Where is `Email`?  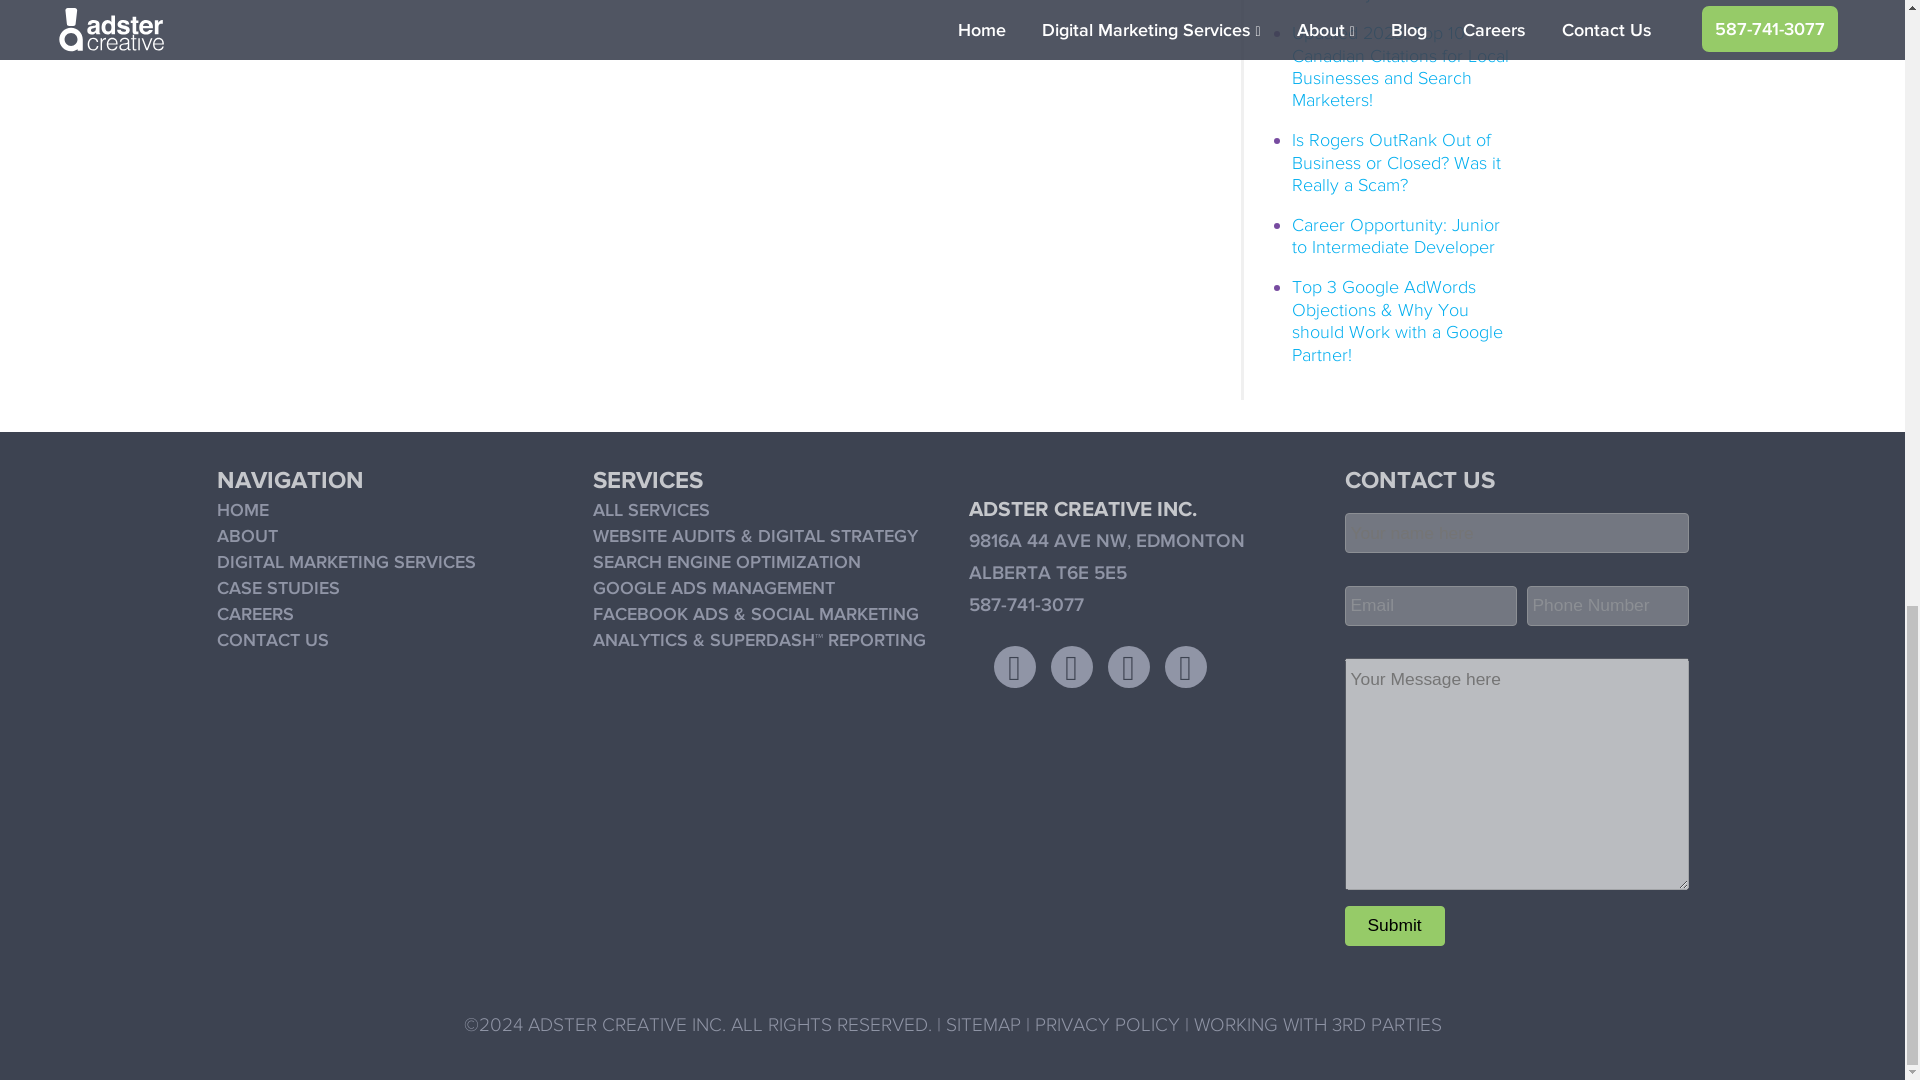
Email is located at coordinates (1430, 606).